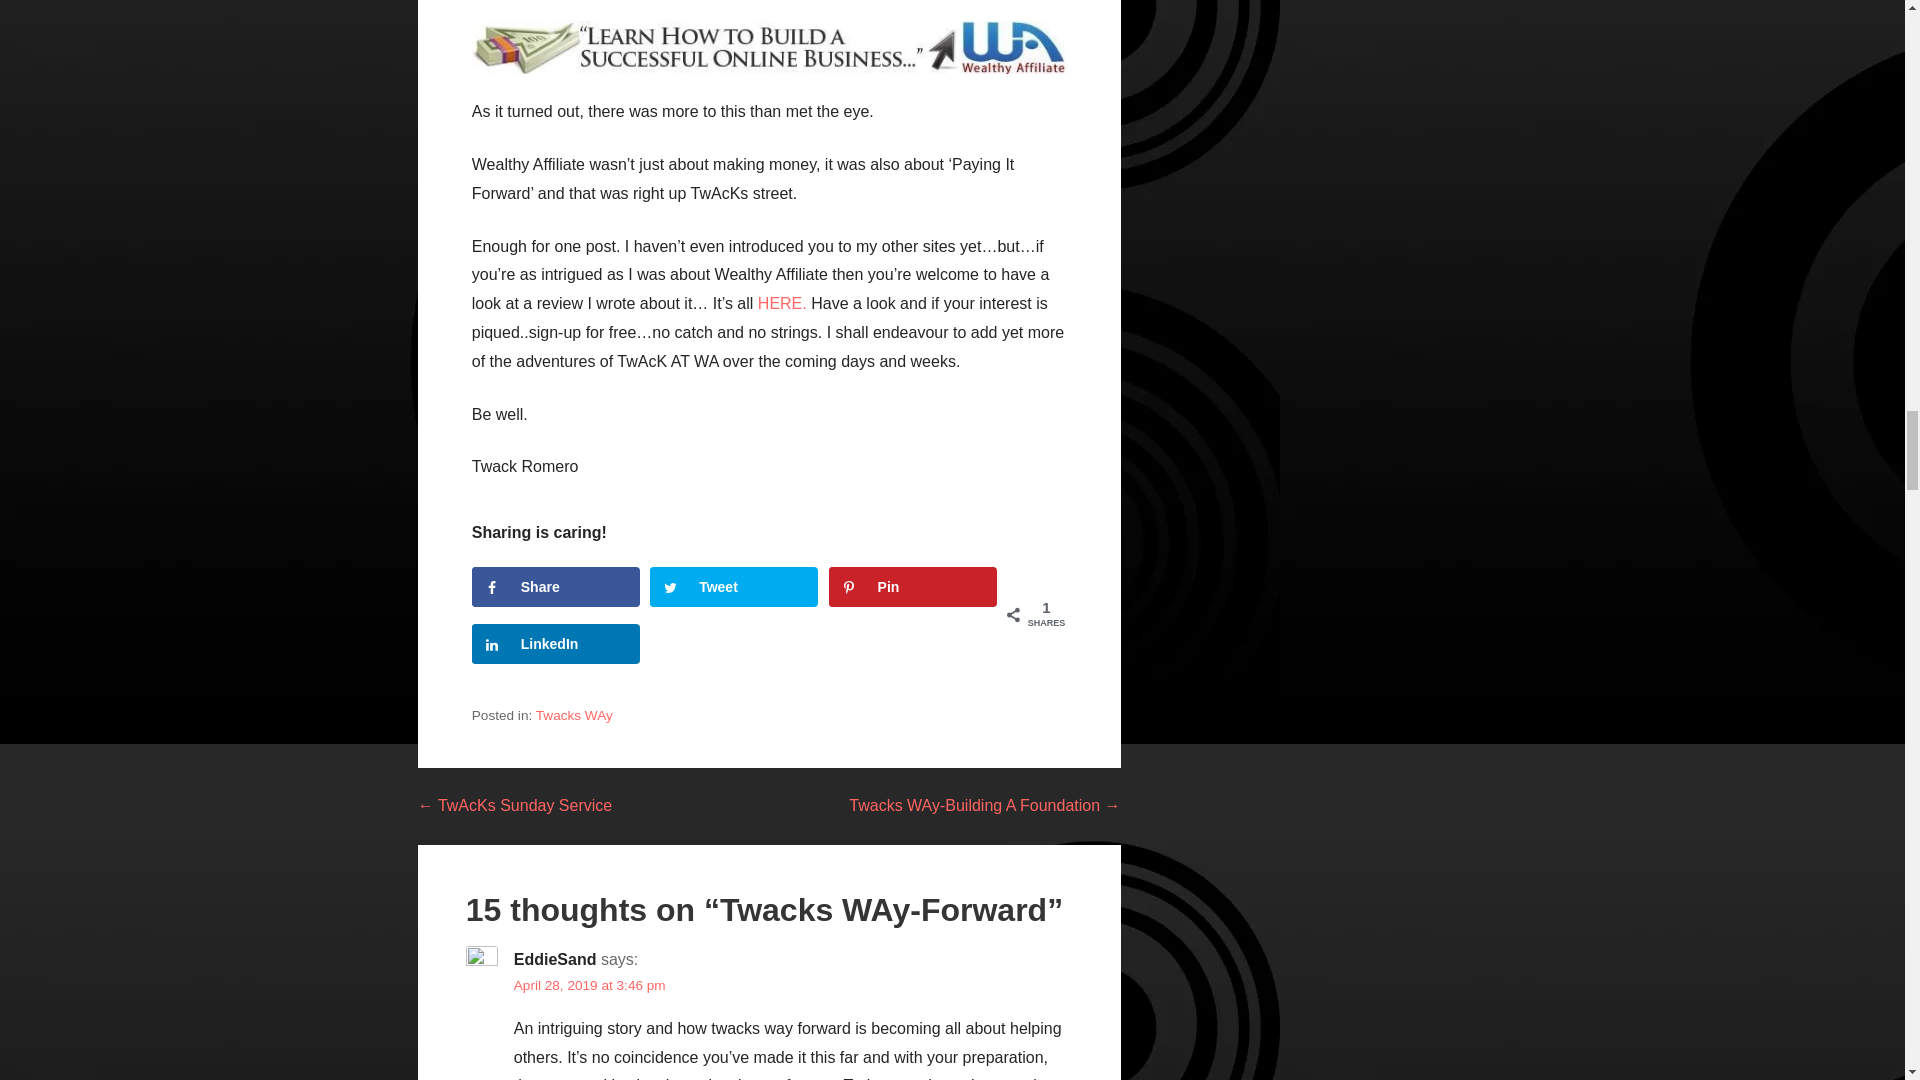  I want to click on Share on Share, so click(556, 586).